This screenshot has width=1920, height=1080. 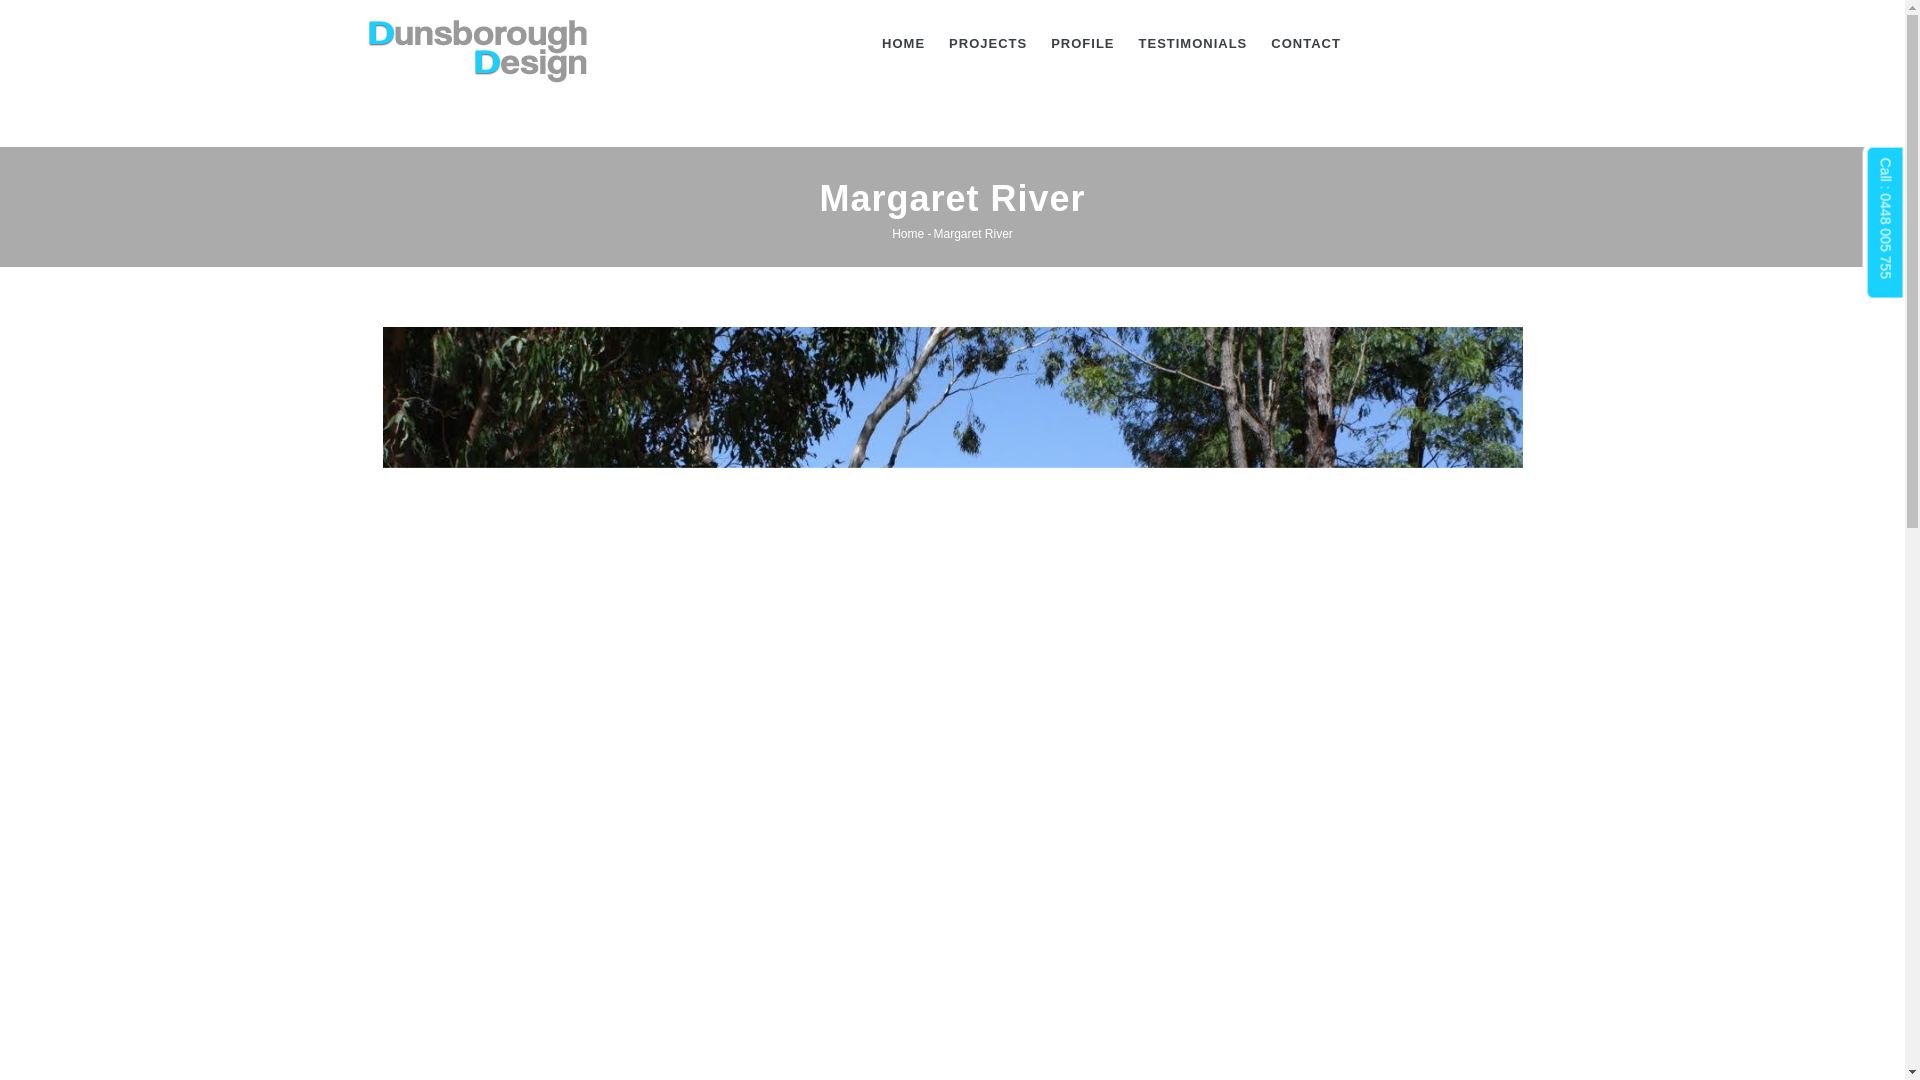 What do you see at coordinates (1193, 44) in the screenshot?
I see `TESTIMONIALS` at bounding box center [1193, 44].